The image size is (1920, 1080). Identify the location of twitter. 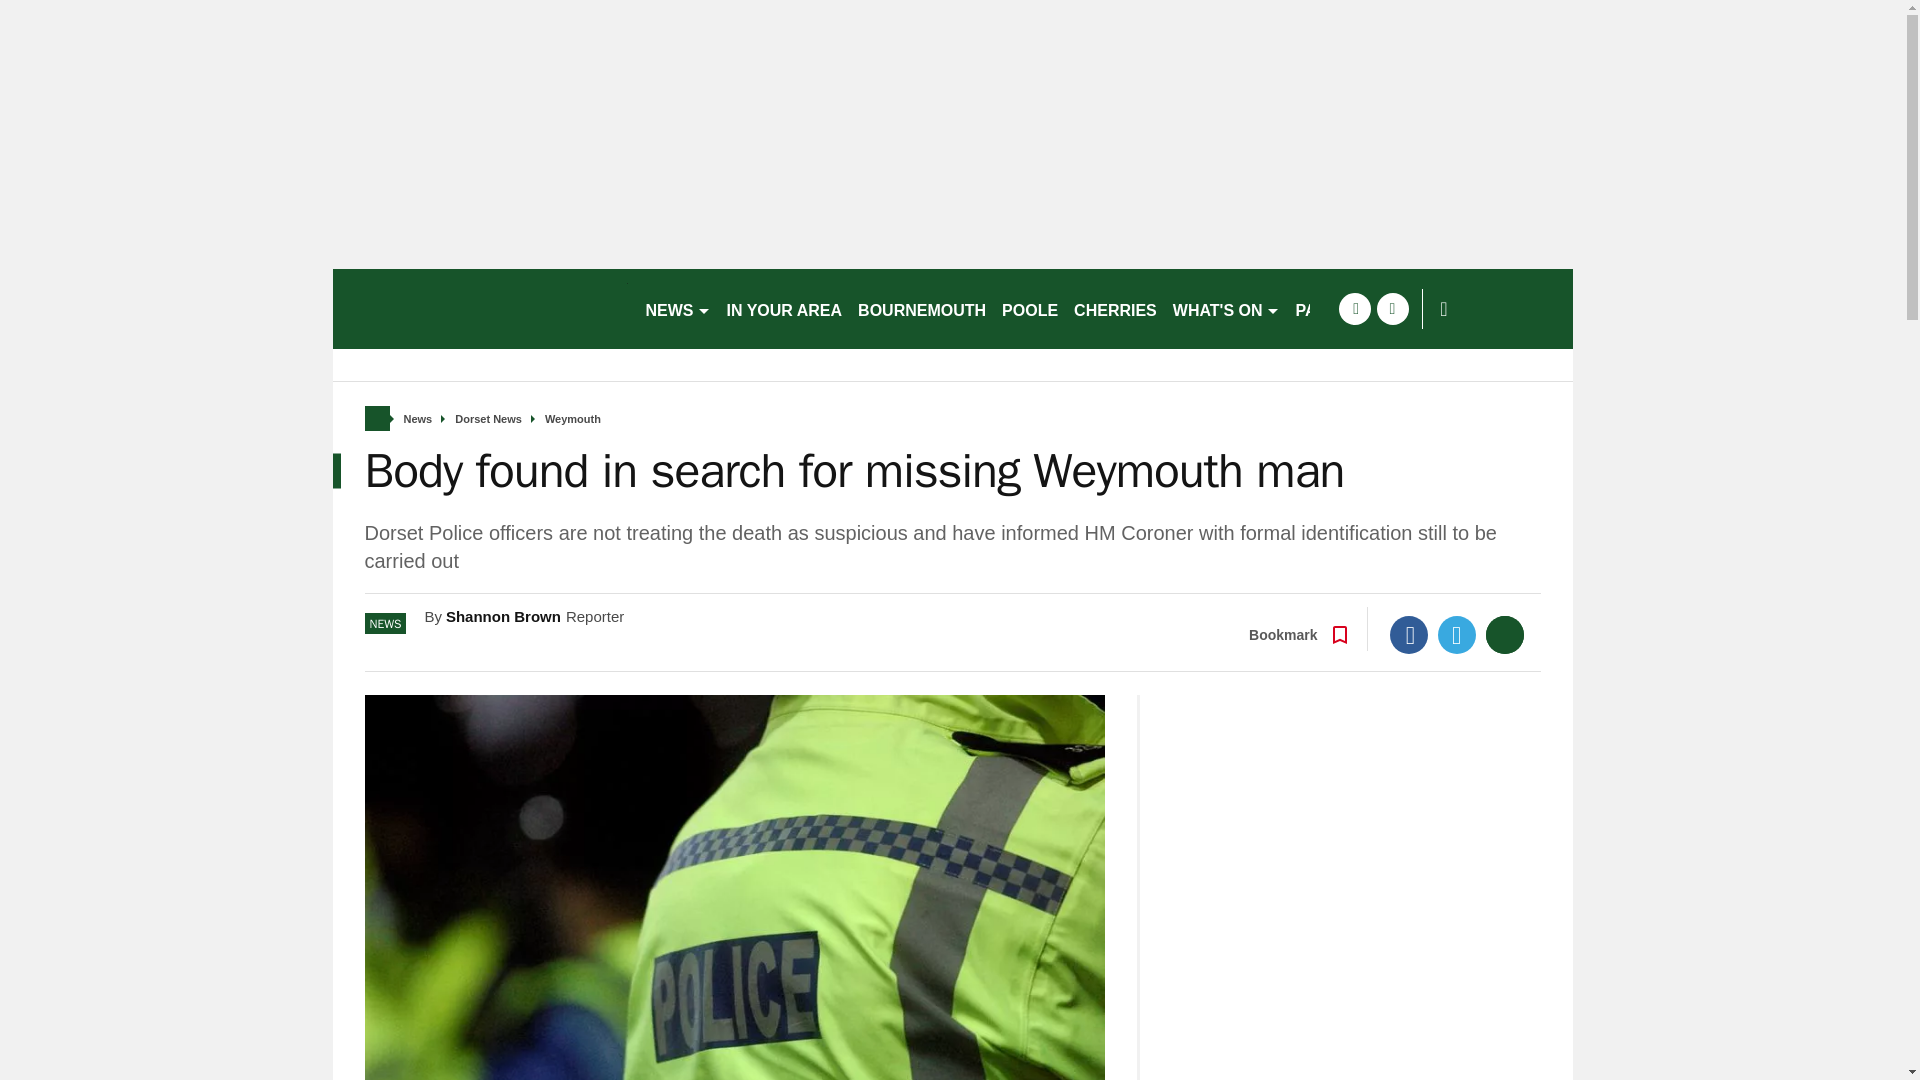
(1392, 308).